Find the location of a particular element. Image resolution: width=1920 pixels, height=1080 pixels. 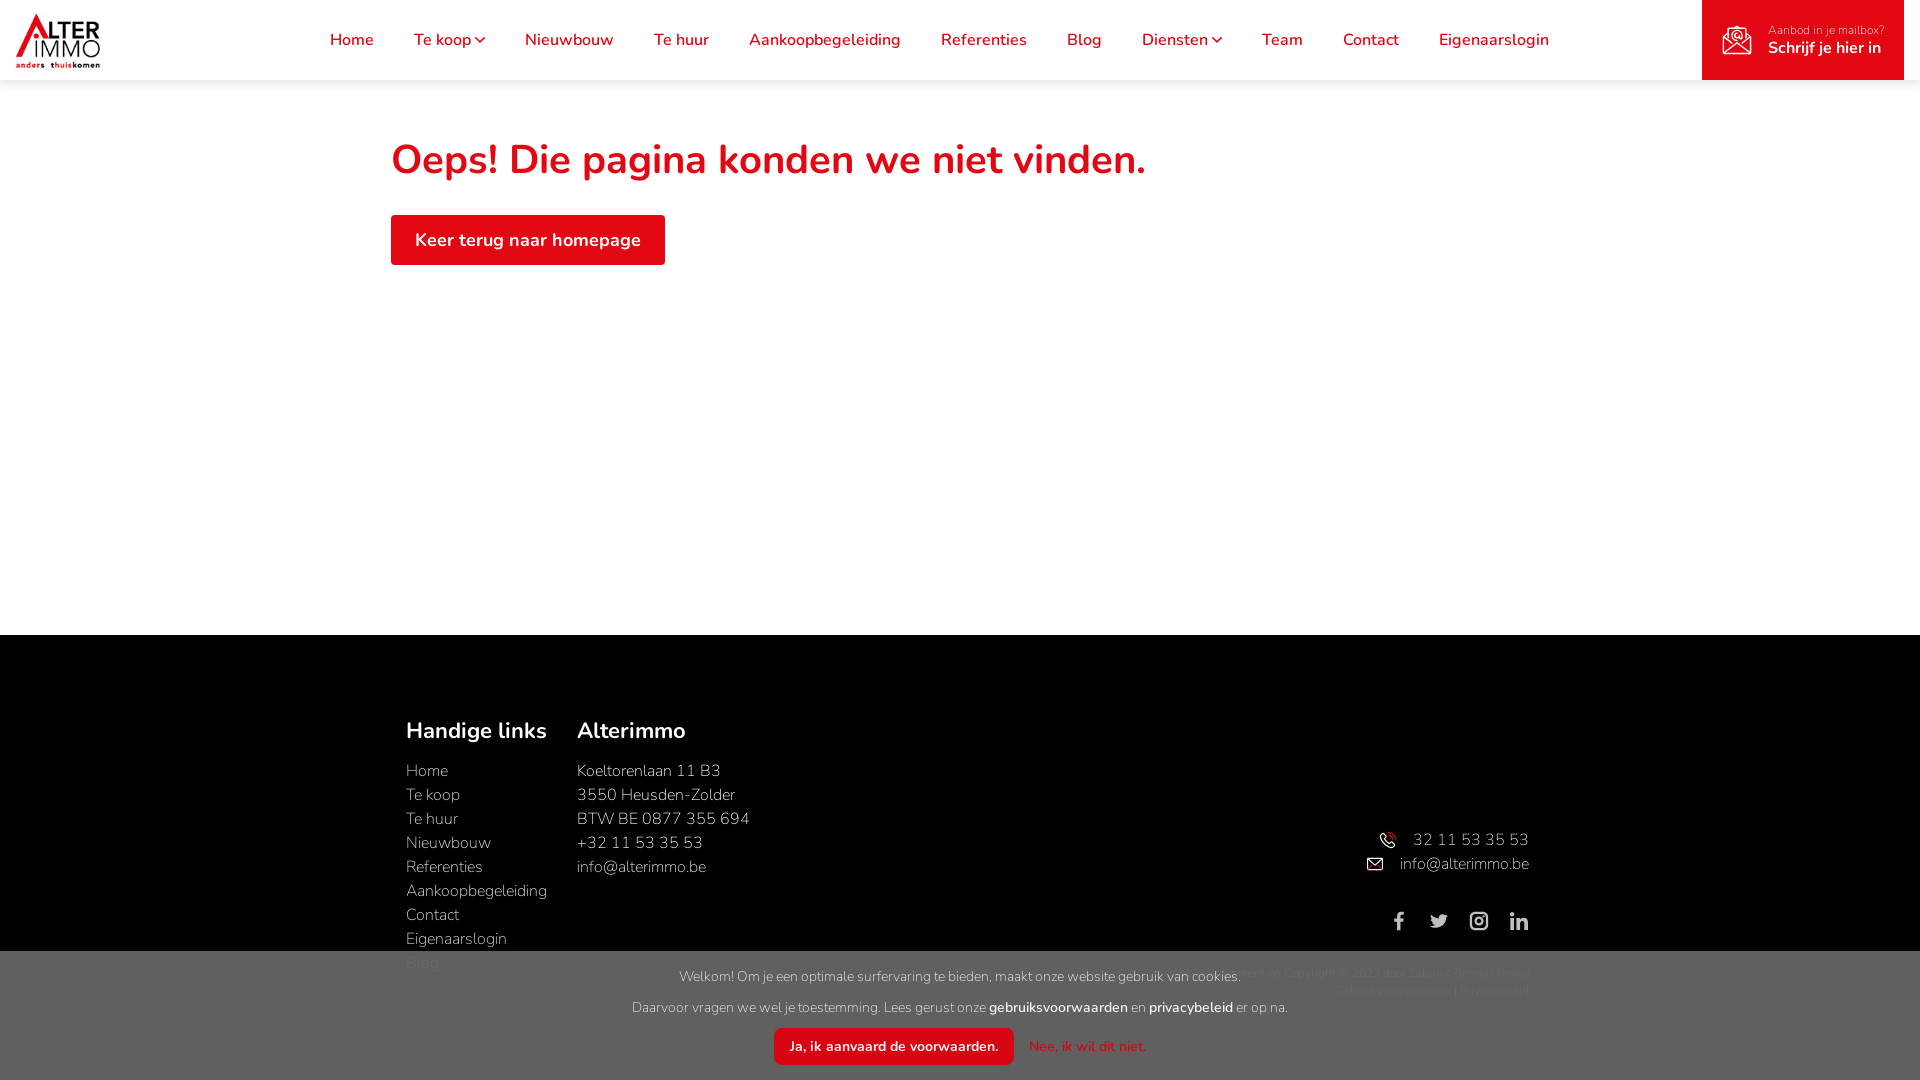

Nee, ik wil dit niet. is located at coordinates (1088, 1046).